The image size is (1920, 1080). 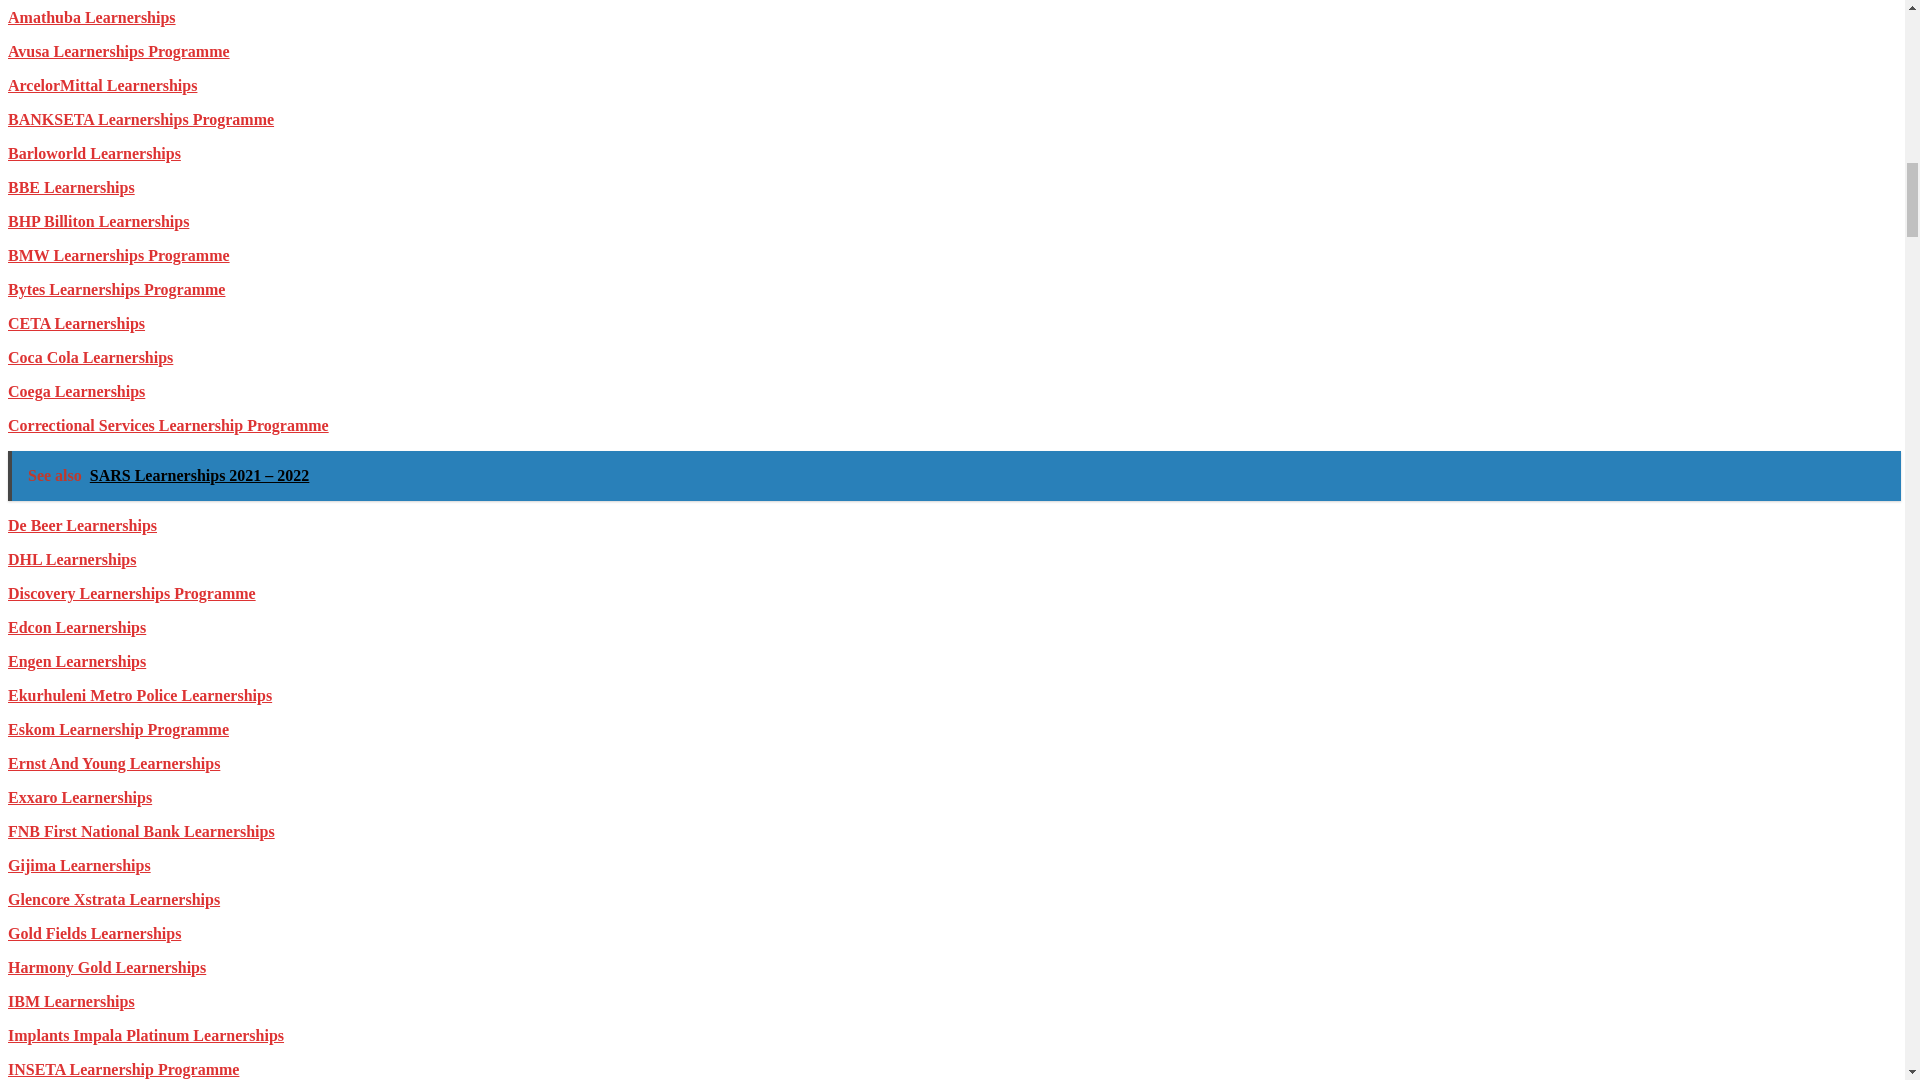 I want to click on Bytes Learnerships Programme, so click(x=116, y=289).